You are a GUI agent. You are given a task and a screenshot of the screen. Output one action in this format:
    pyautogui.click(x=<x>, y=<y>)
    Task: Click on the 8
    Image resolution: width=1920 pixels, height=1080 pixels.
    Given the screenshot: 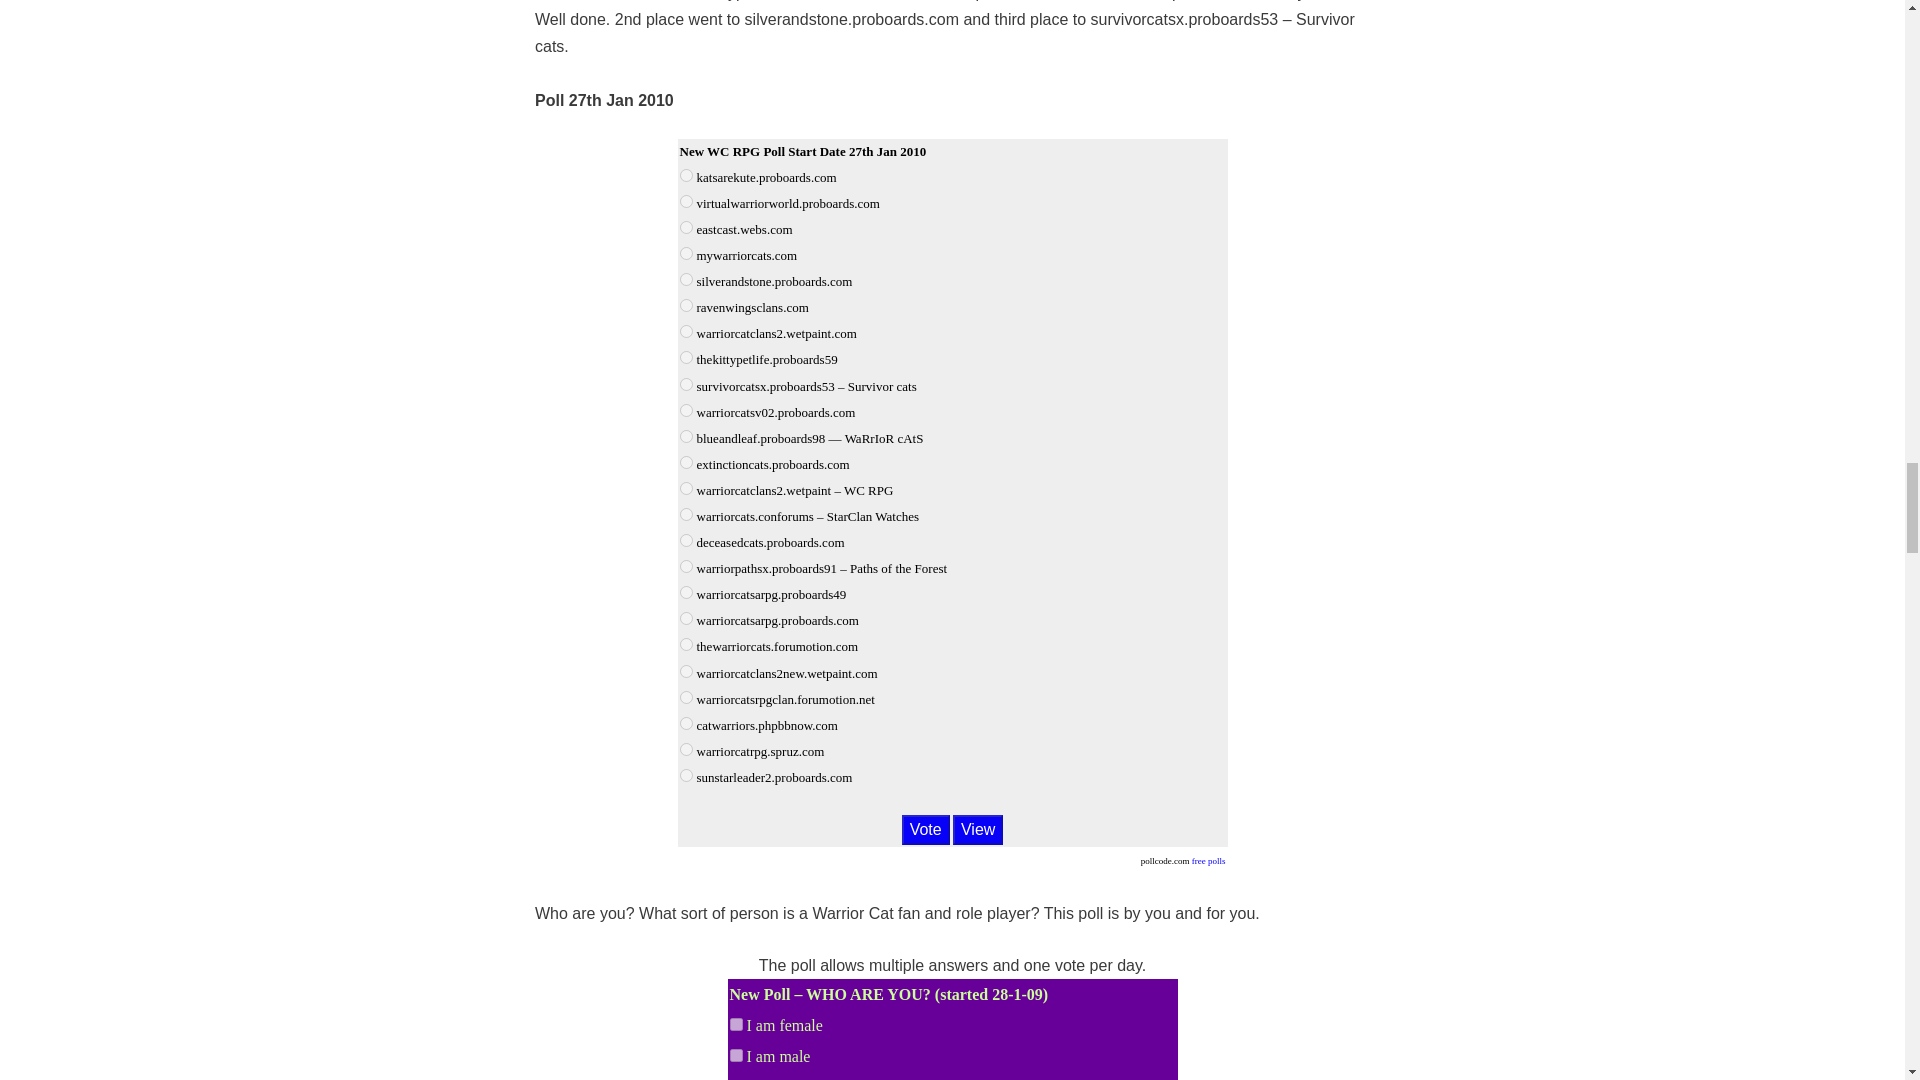 What is the action you would take?
    pyautogui.click(x=686, y=357)
    